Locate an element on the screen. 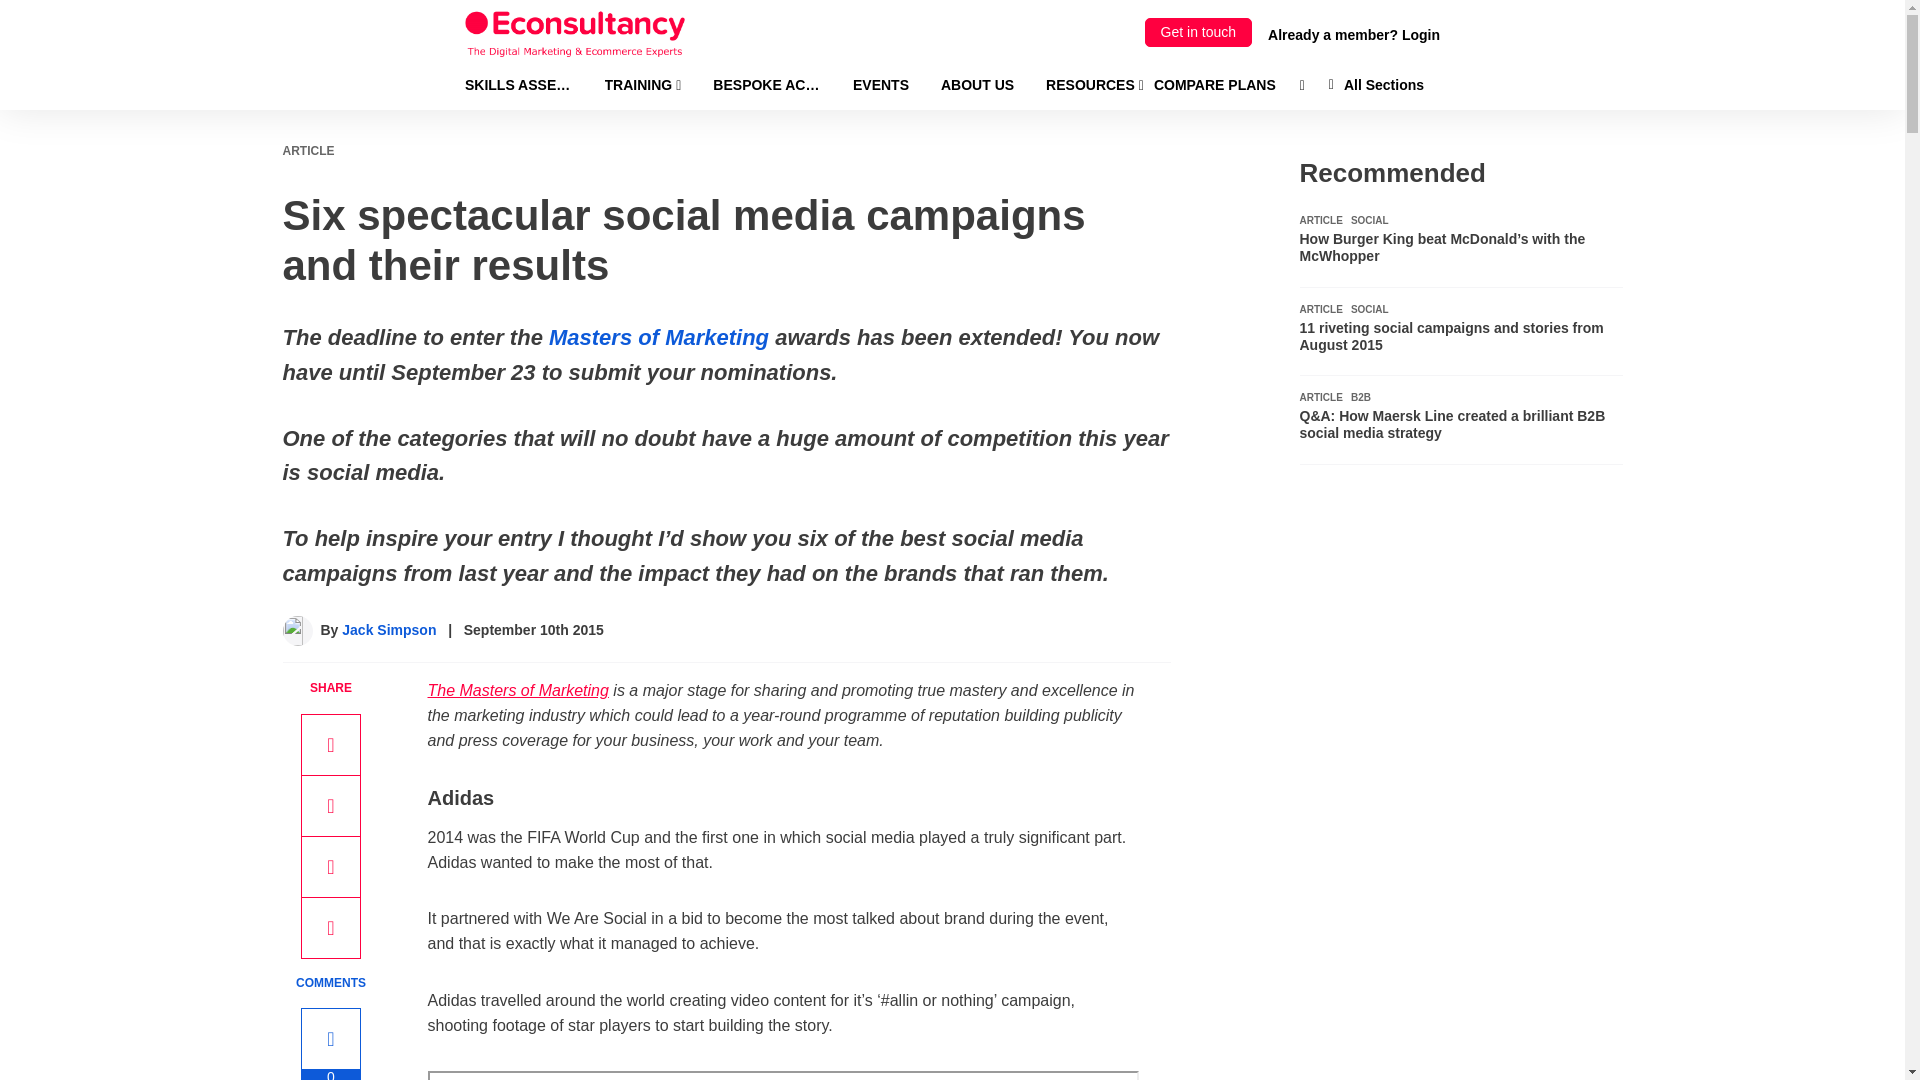 Image resolution: width=1920 pixels, height=1080 pixels. COMPARE PLANS is located at coordinates (1214, 84).